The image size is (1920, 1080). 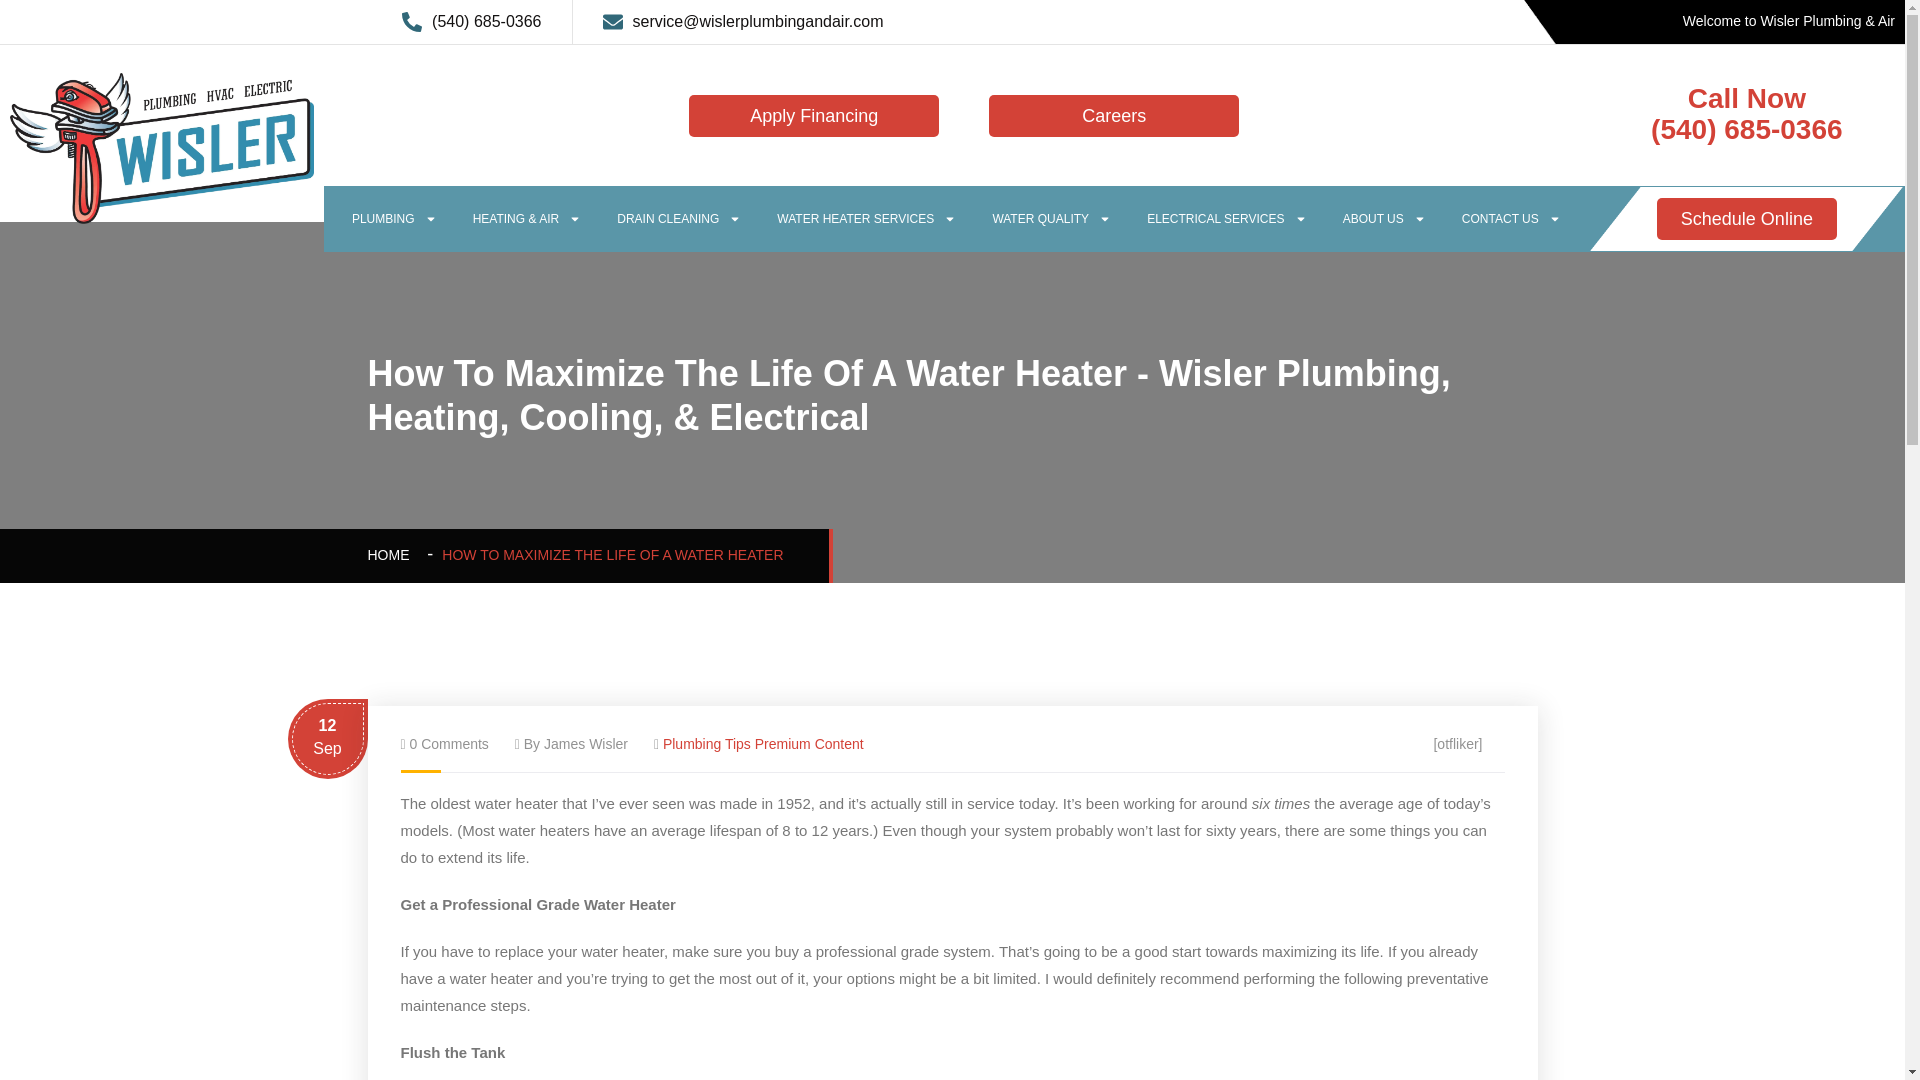 What do you see at coordinates (1050, 218) in the screenshot?
I see `WATER QUALITY` at bounding box center [1050, 218].